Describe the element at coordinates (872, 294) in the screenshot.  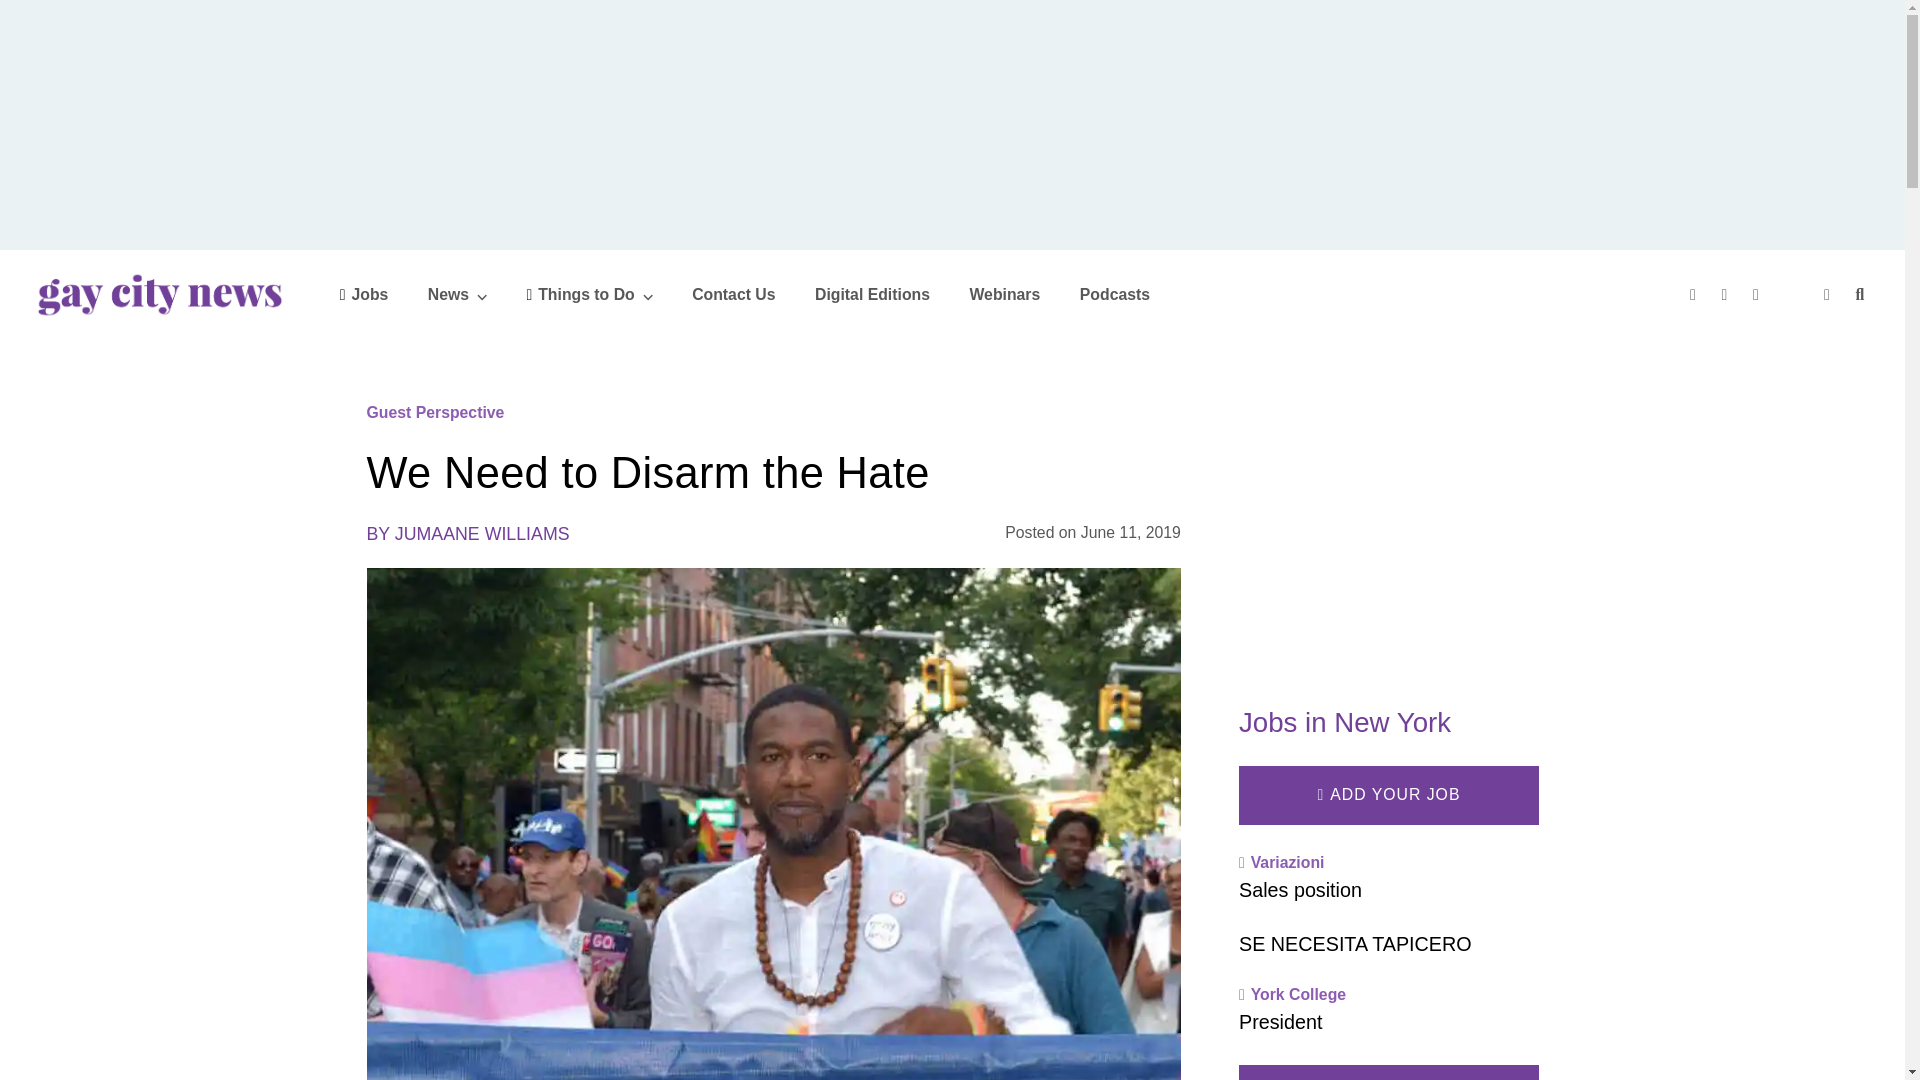
I see `Digital Editions` at that location.